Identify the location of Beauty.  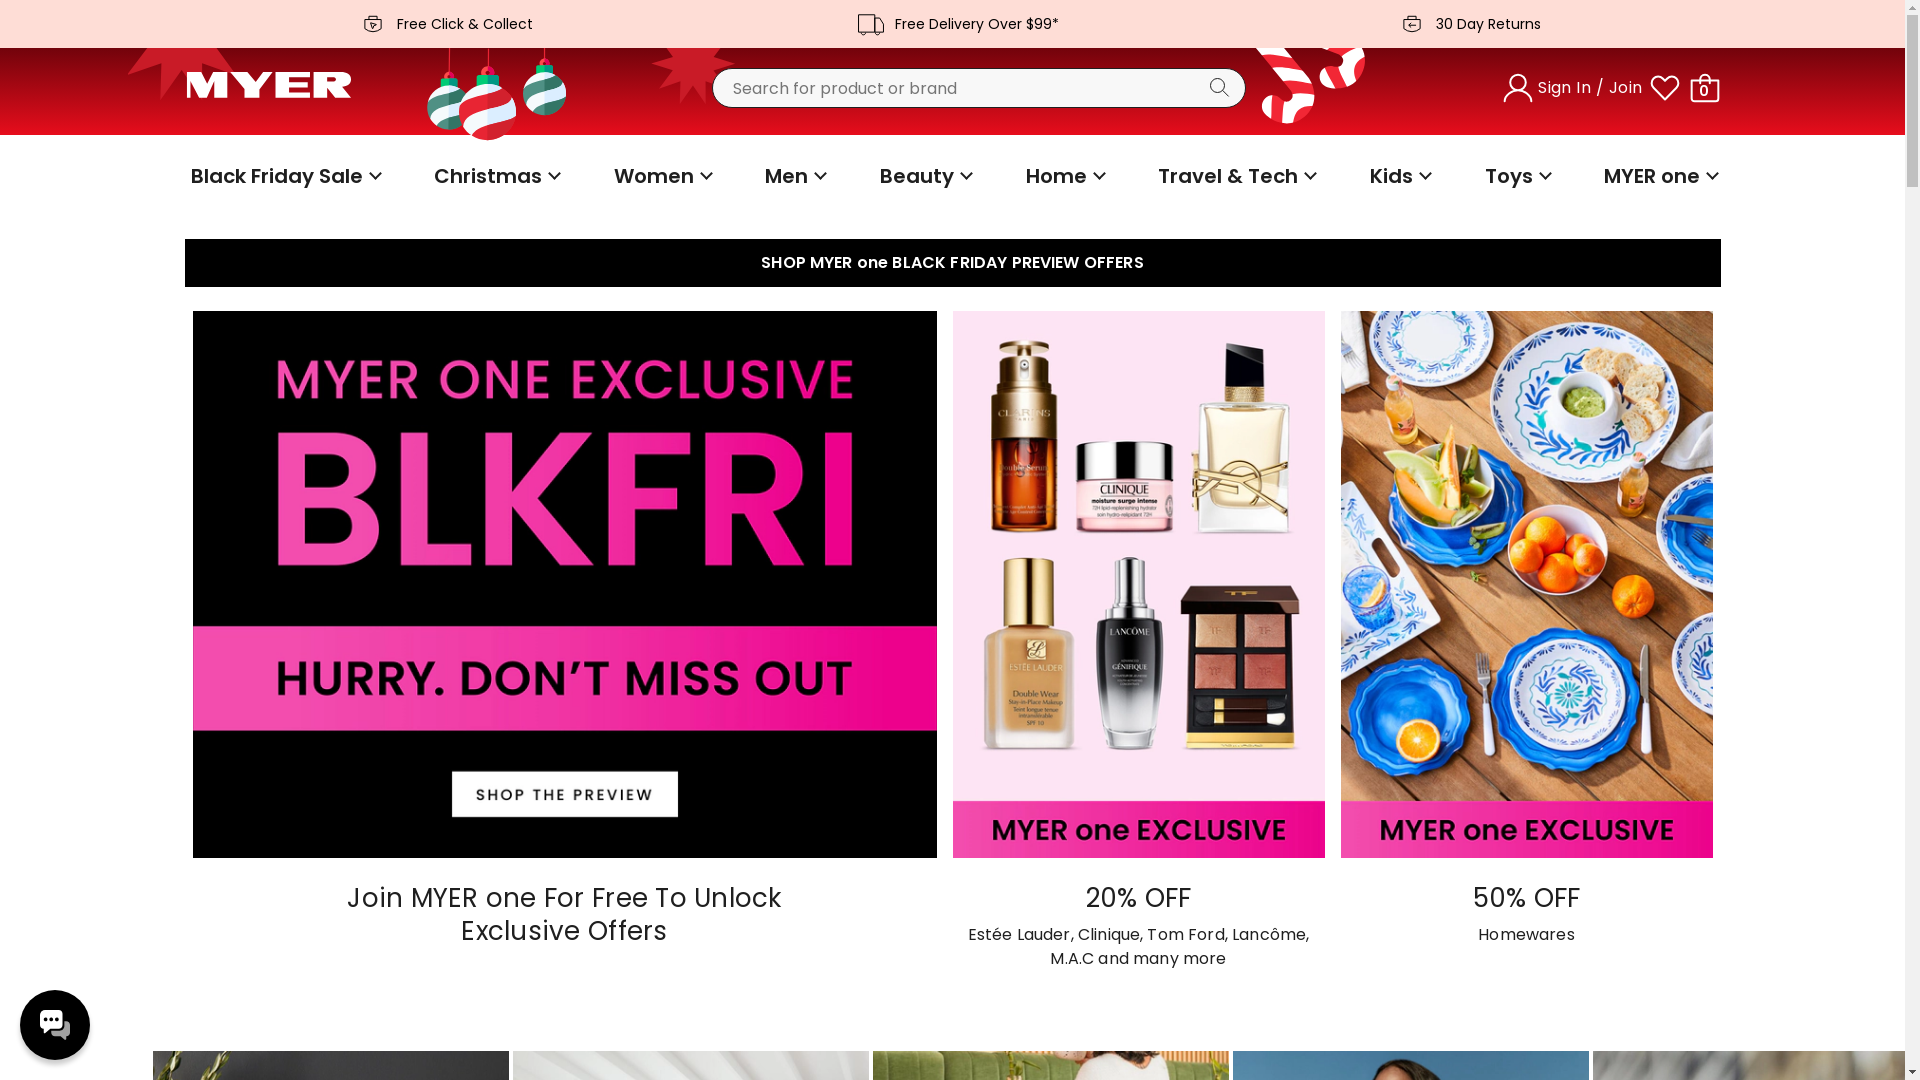
(924, 176).